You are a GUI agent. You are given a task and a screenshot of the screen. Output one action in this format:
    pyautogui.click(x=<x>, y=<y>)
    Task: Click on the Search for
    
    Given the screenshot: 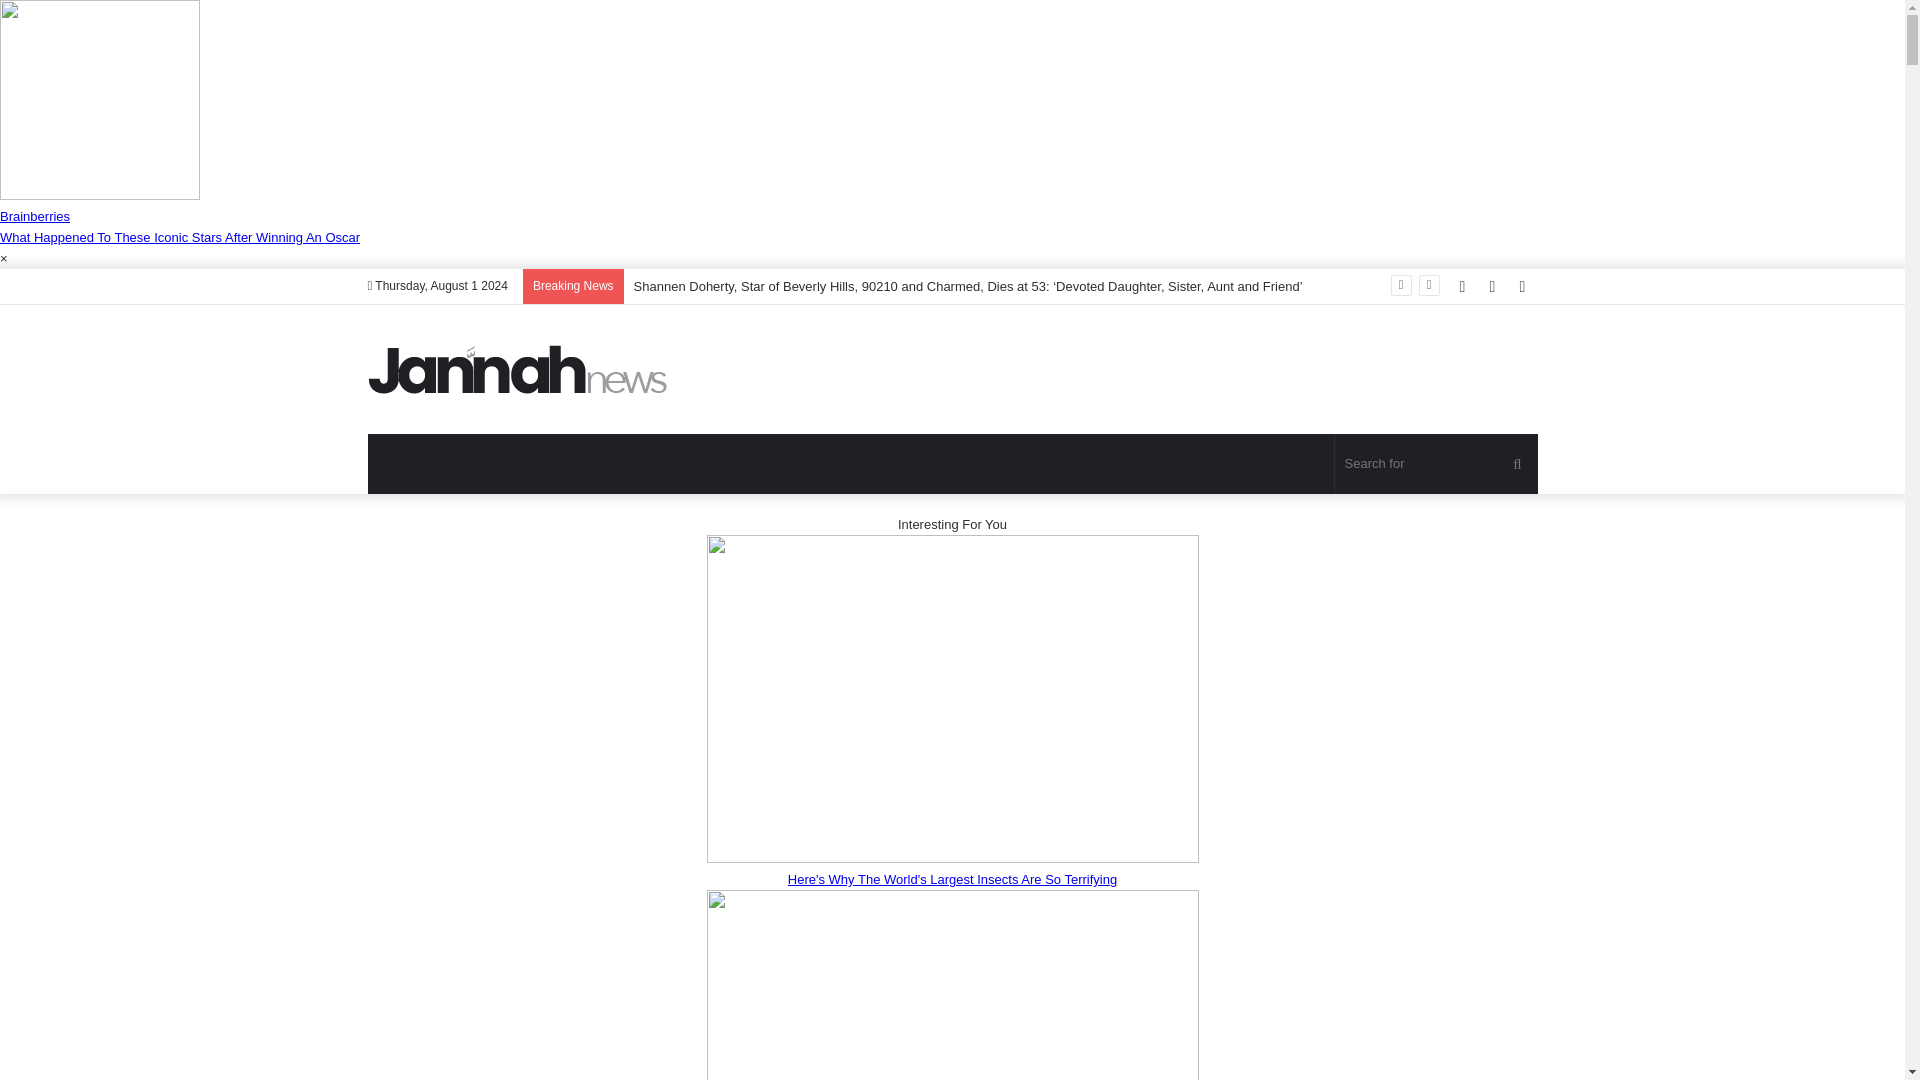 What is the action you would take?
    pyautogui.click(x=1436, y=464)
    